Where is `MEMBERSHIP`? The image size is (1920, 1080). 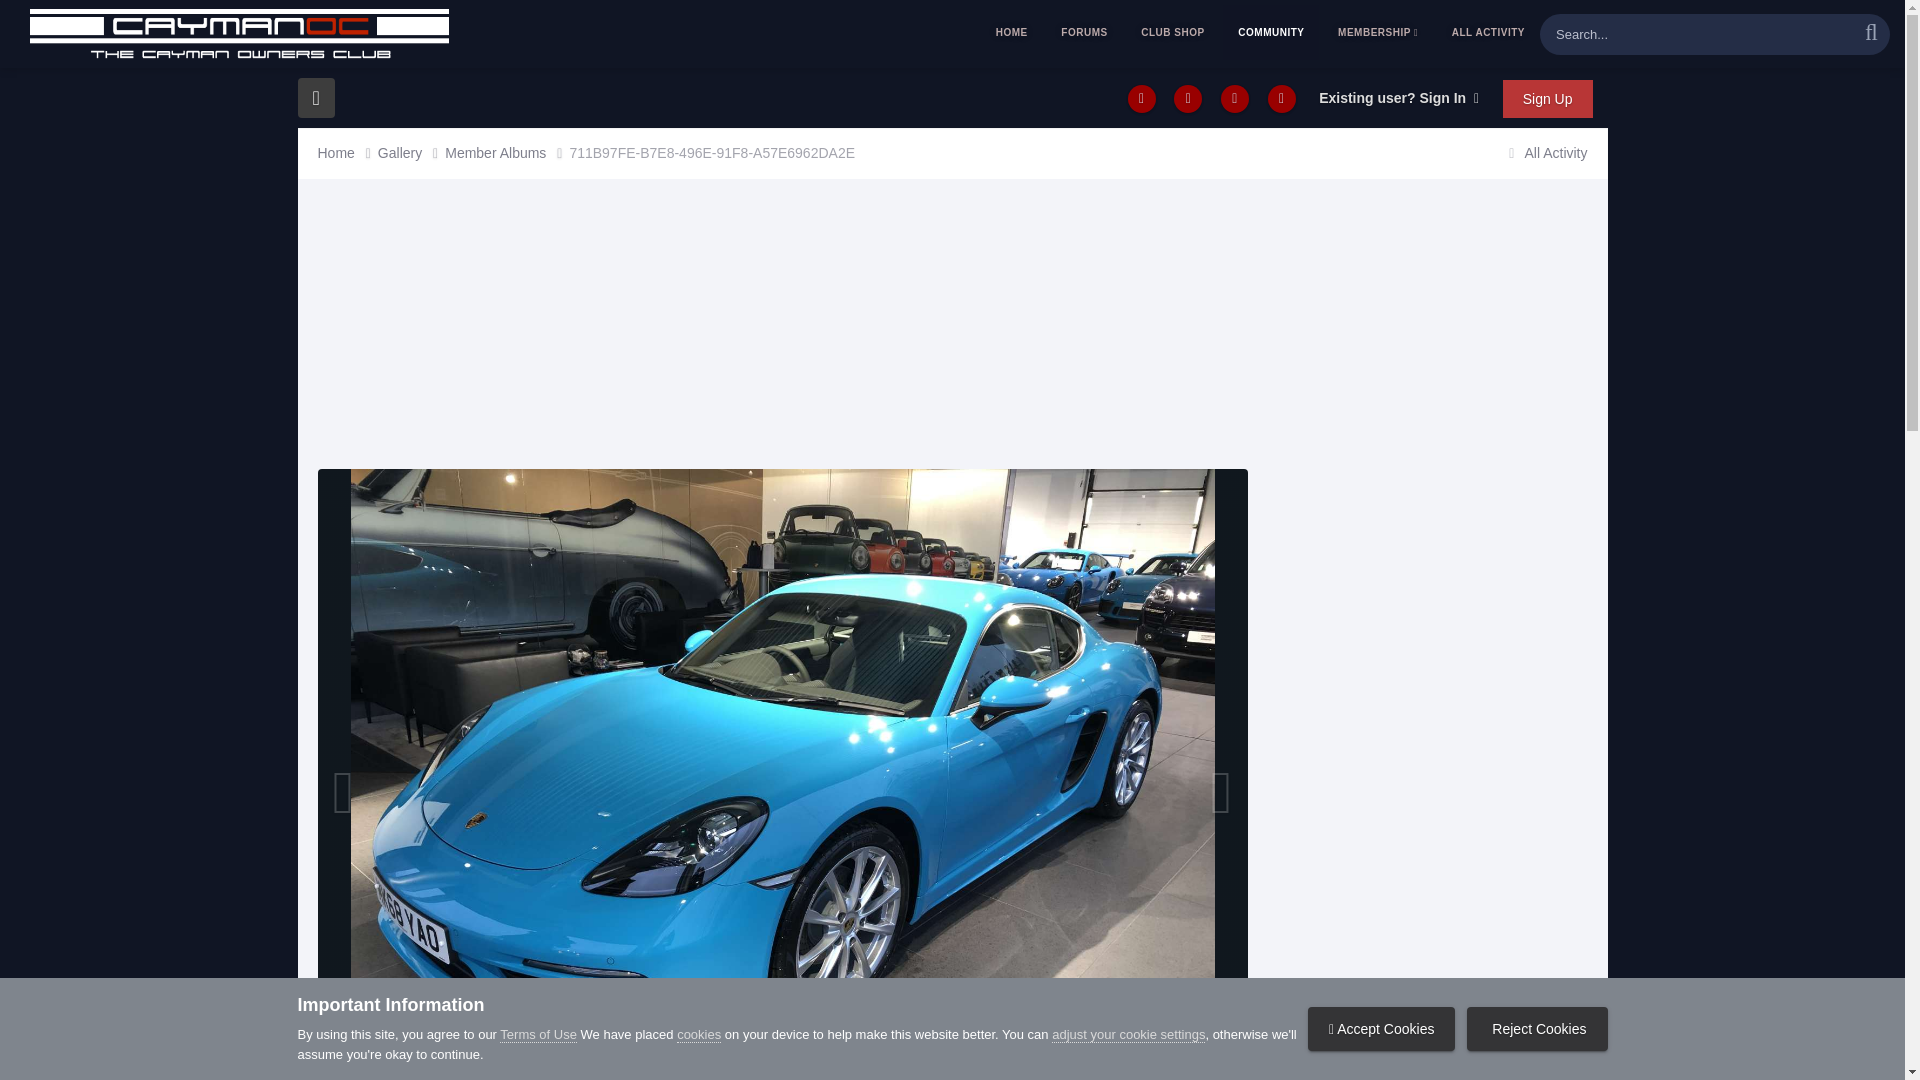 MEMBERSHIP is located at coordinates (1377, 32).